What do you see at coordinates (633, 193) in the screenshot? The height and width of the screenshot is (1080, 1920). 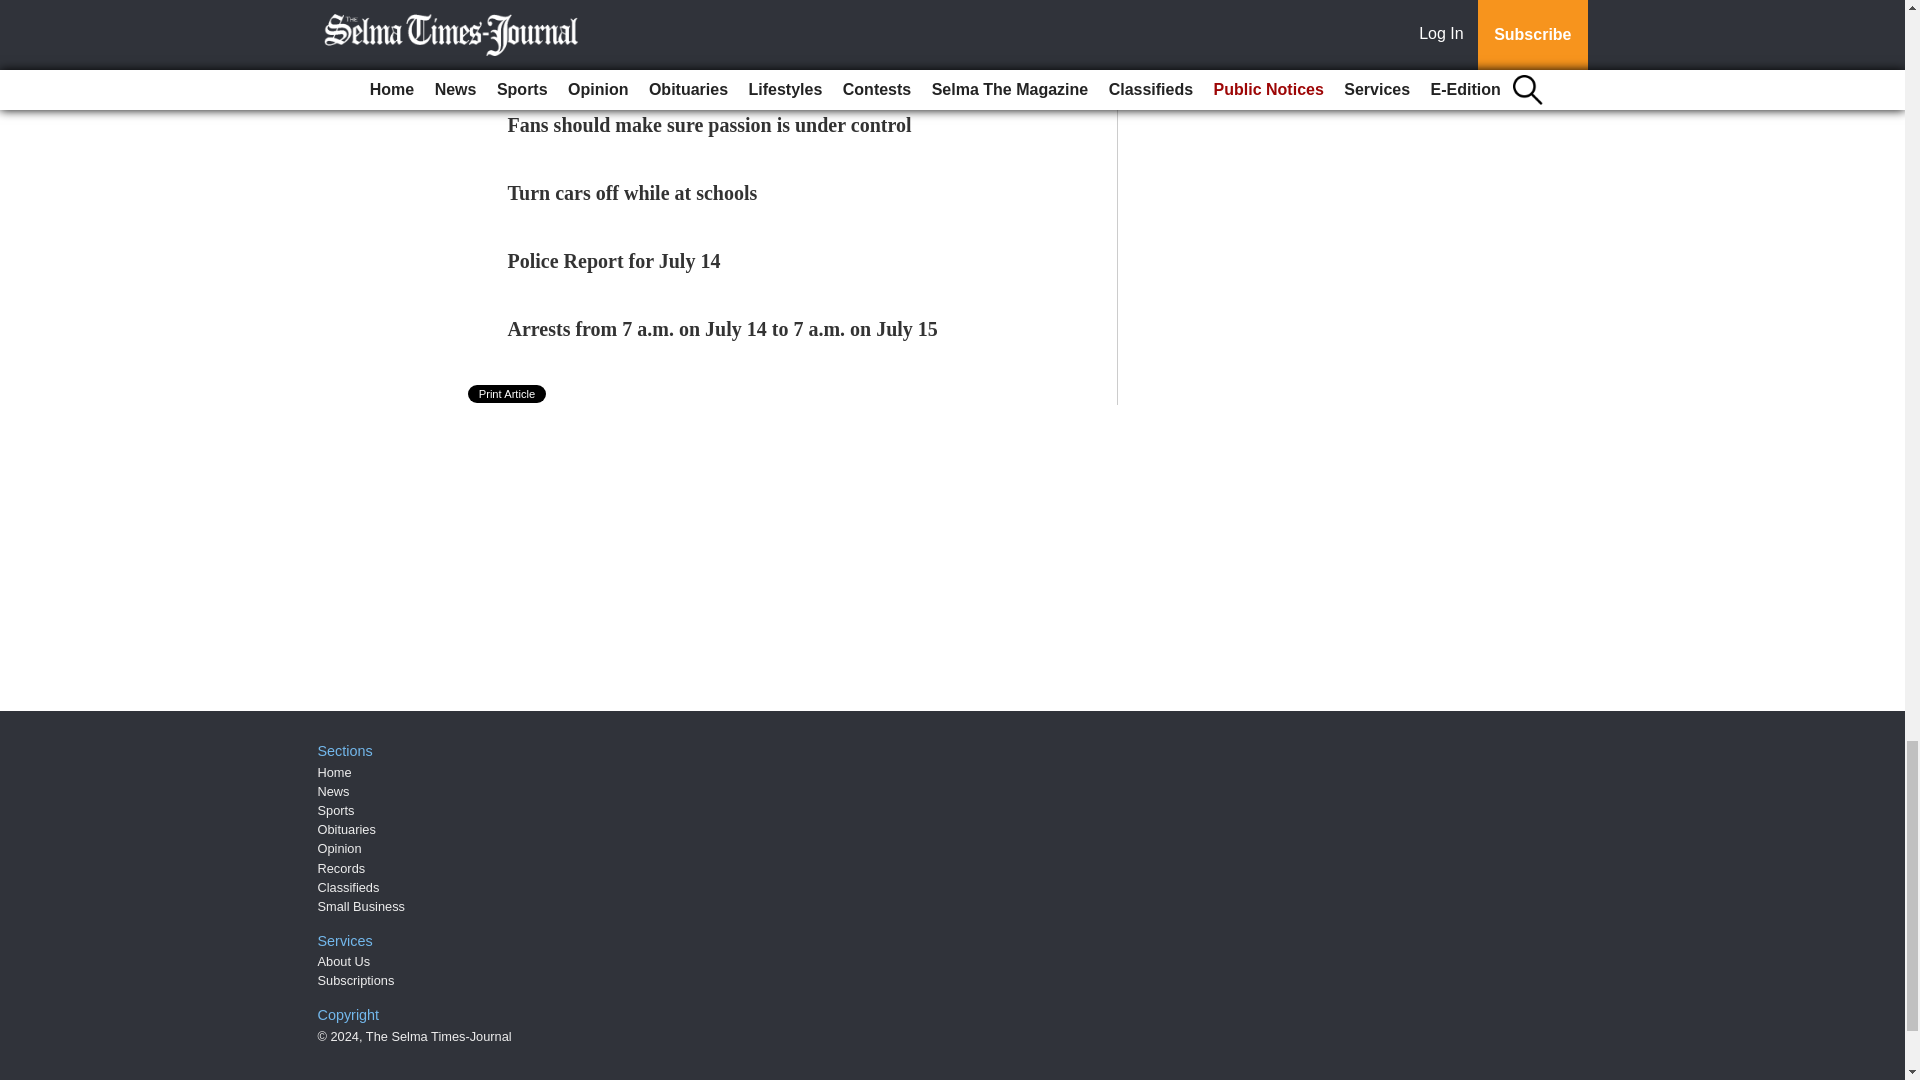 I see `Turn cars off while at schools` at bounding box center [633, 193].